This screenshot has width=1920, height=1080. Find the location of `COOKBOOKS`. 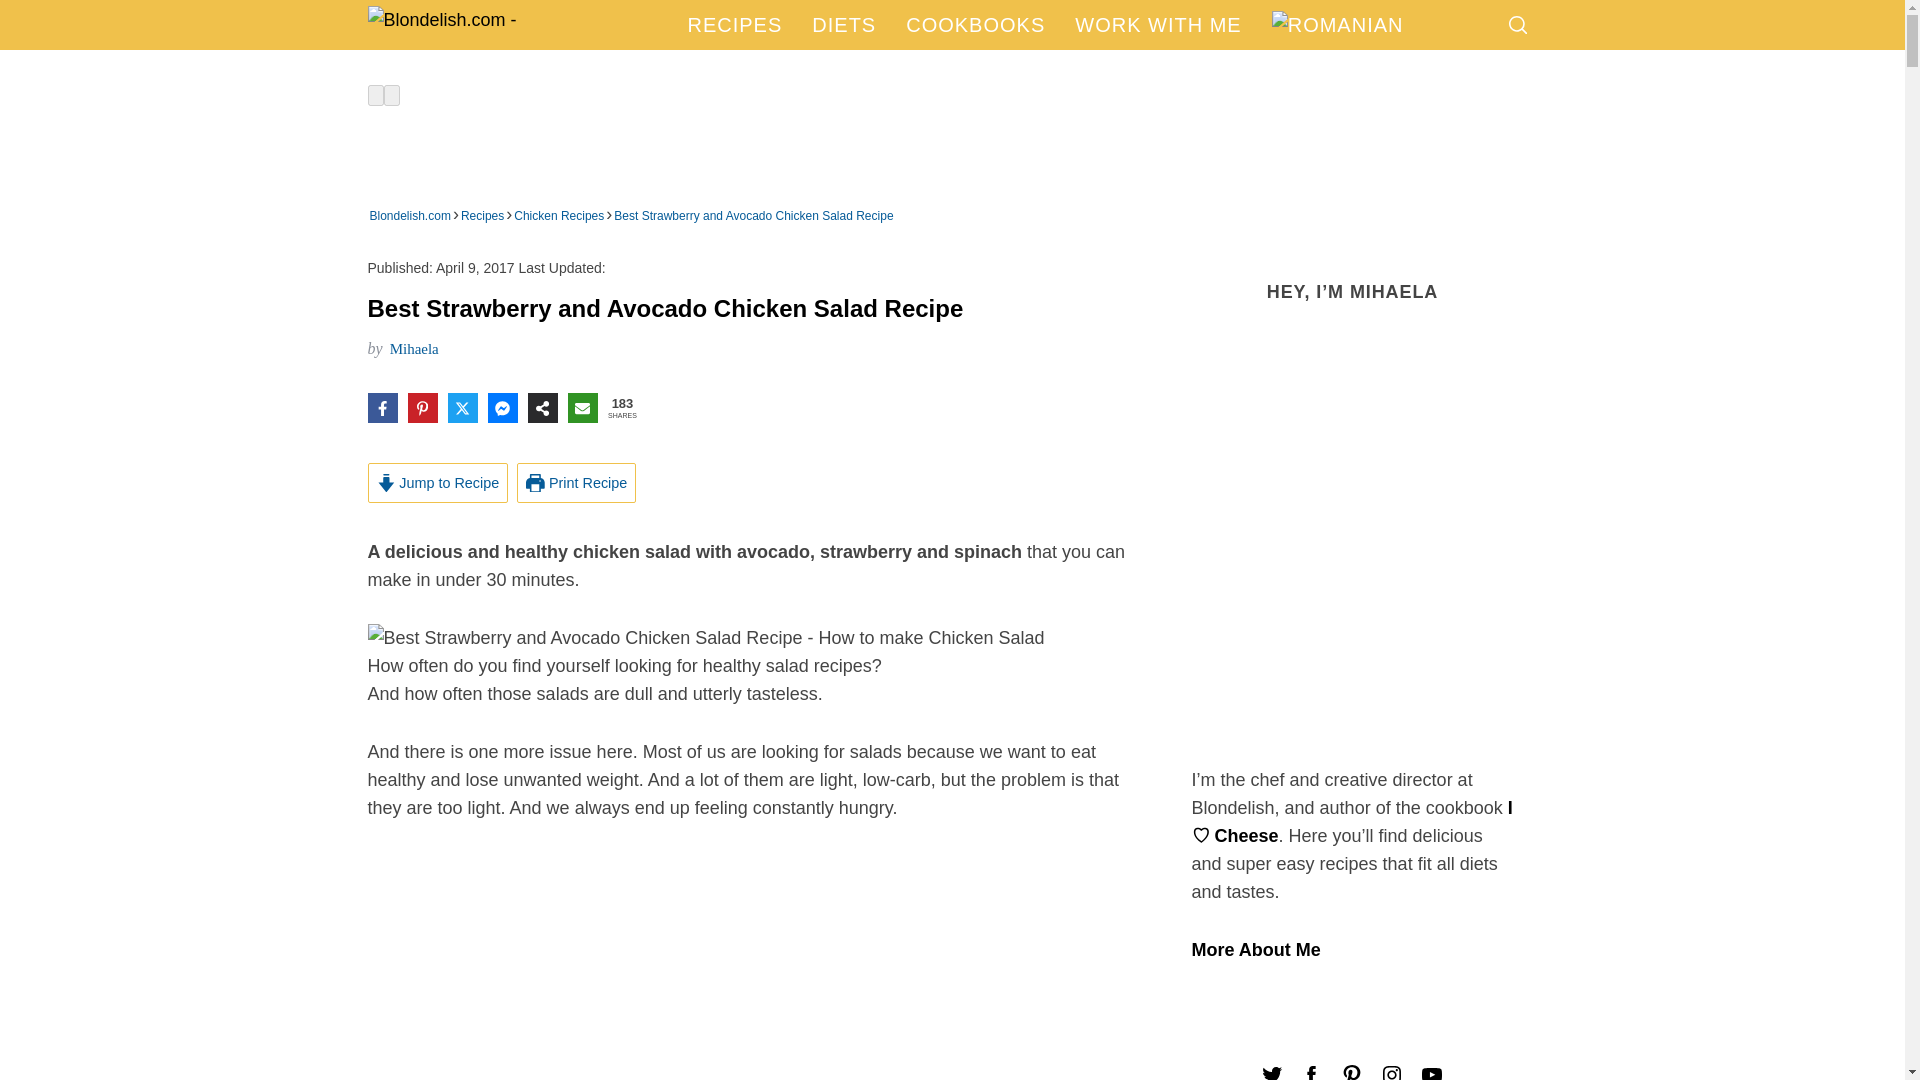

COOKBOOKS is located at coordinates (974, 24).